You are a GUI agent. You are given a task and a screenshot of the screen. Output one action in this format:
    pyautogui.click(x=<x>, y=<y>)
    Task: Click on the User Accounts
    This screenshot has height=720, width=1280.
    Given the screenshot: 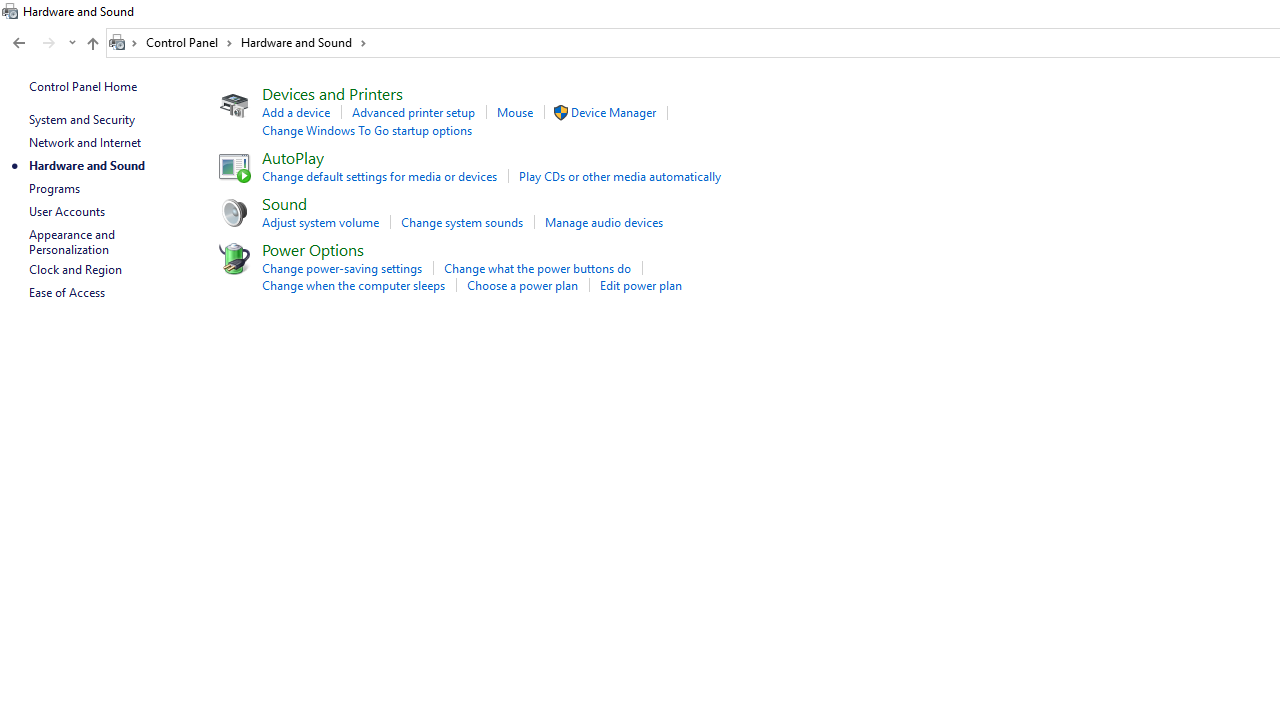 What is the action you would take?
    pyautogui.click(x=66, y=210)
    